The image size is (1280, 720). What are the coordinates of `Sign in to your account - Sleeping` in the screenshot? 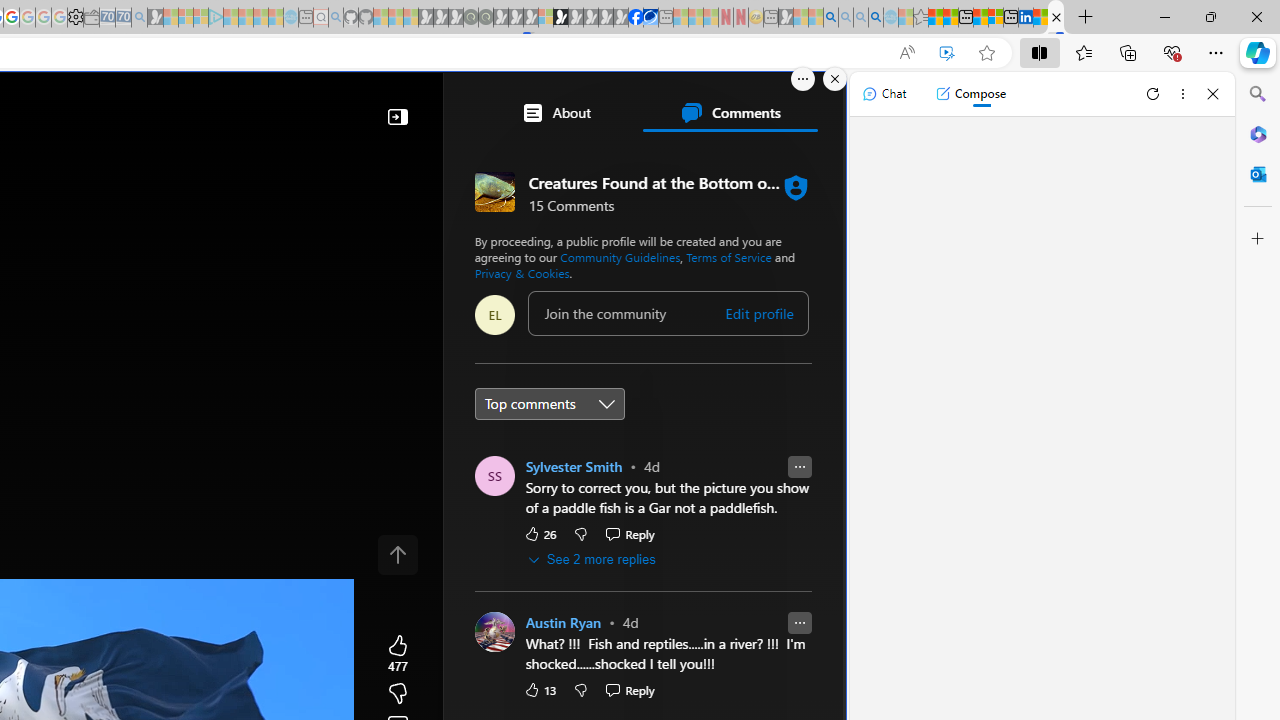 It's located at (545, 18).